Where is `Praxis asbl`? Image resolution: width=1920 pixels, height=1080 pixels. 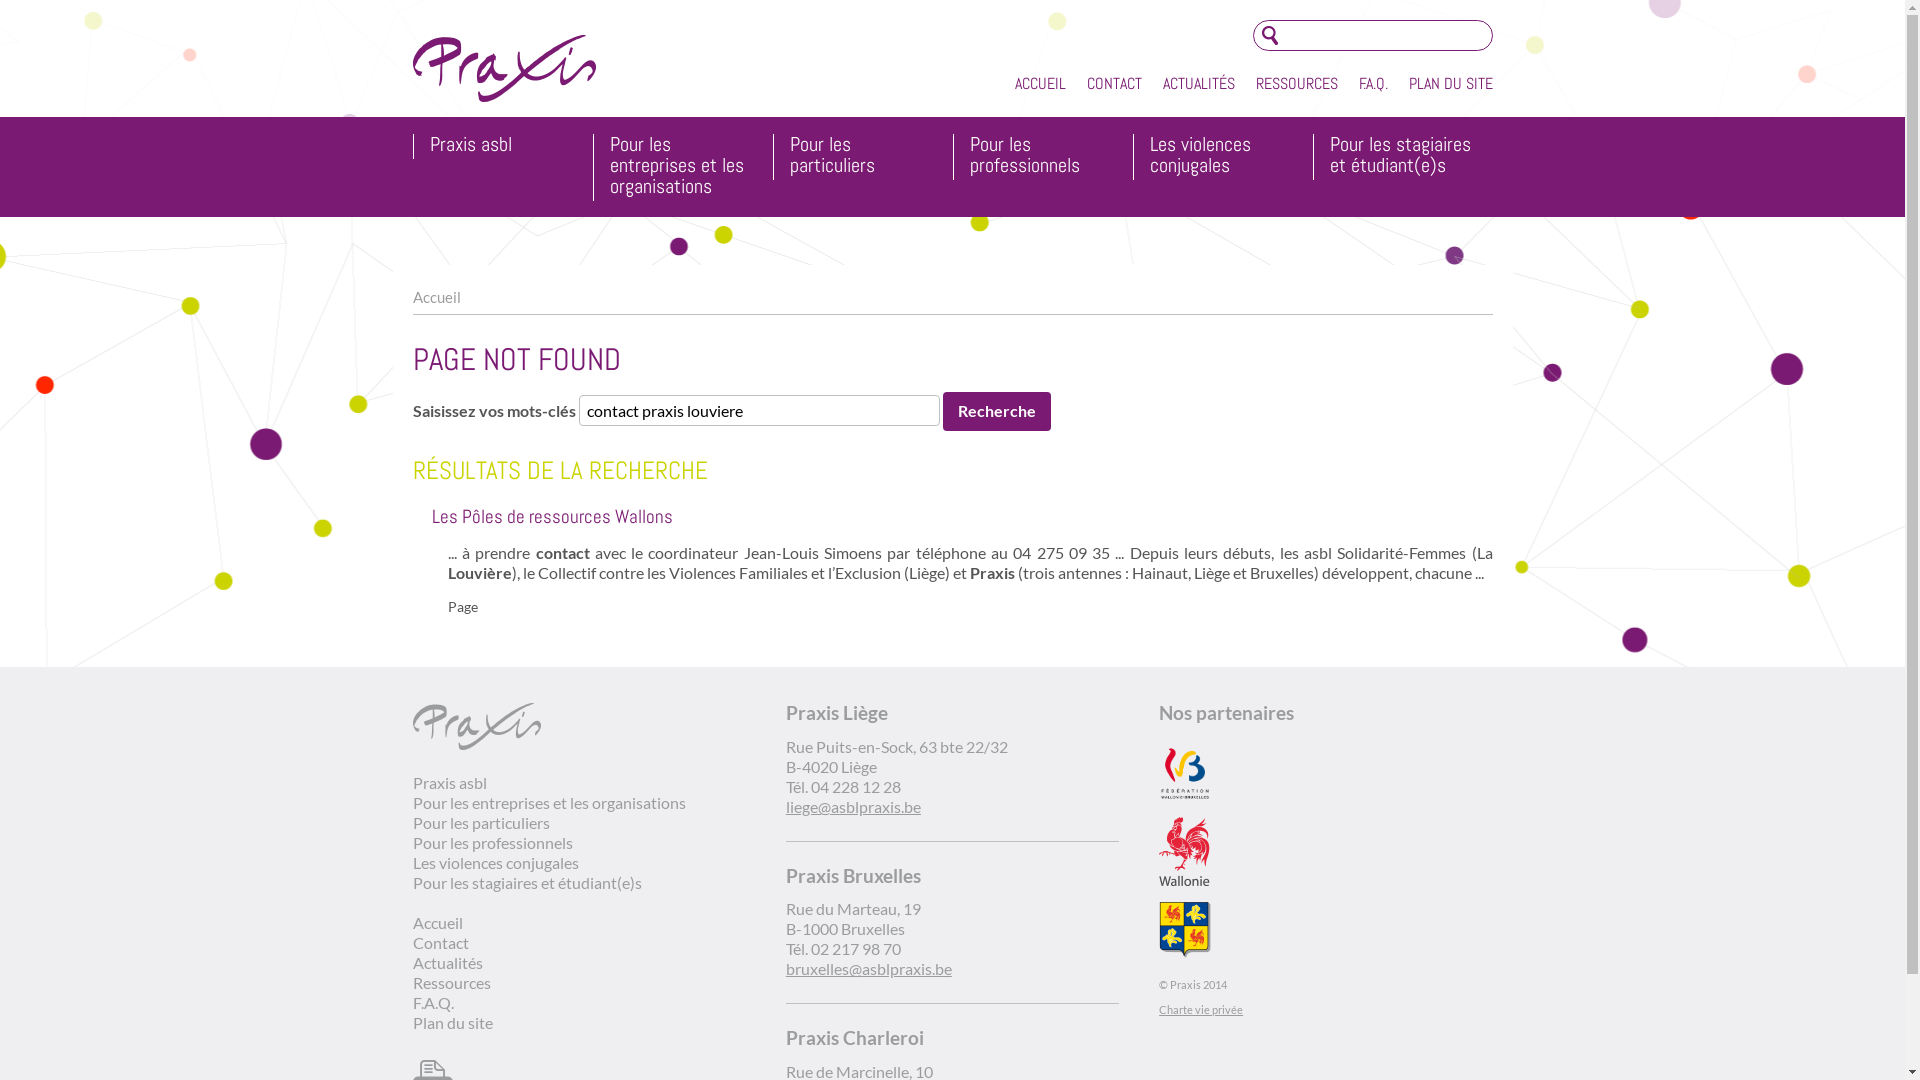 Praxis asbl is located at coordinates (504, 146).